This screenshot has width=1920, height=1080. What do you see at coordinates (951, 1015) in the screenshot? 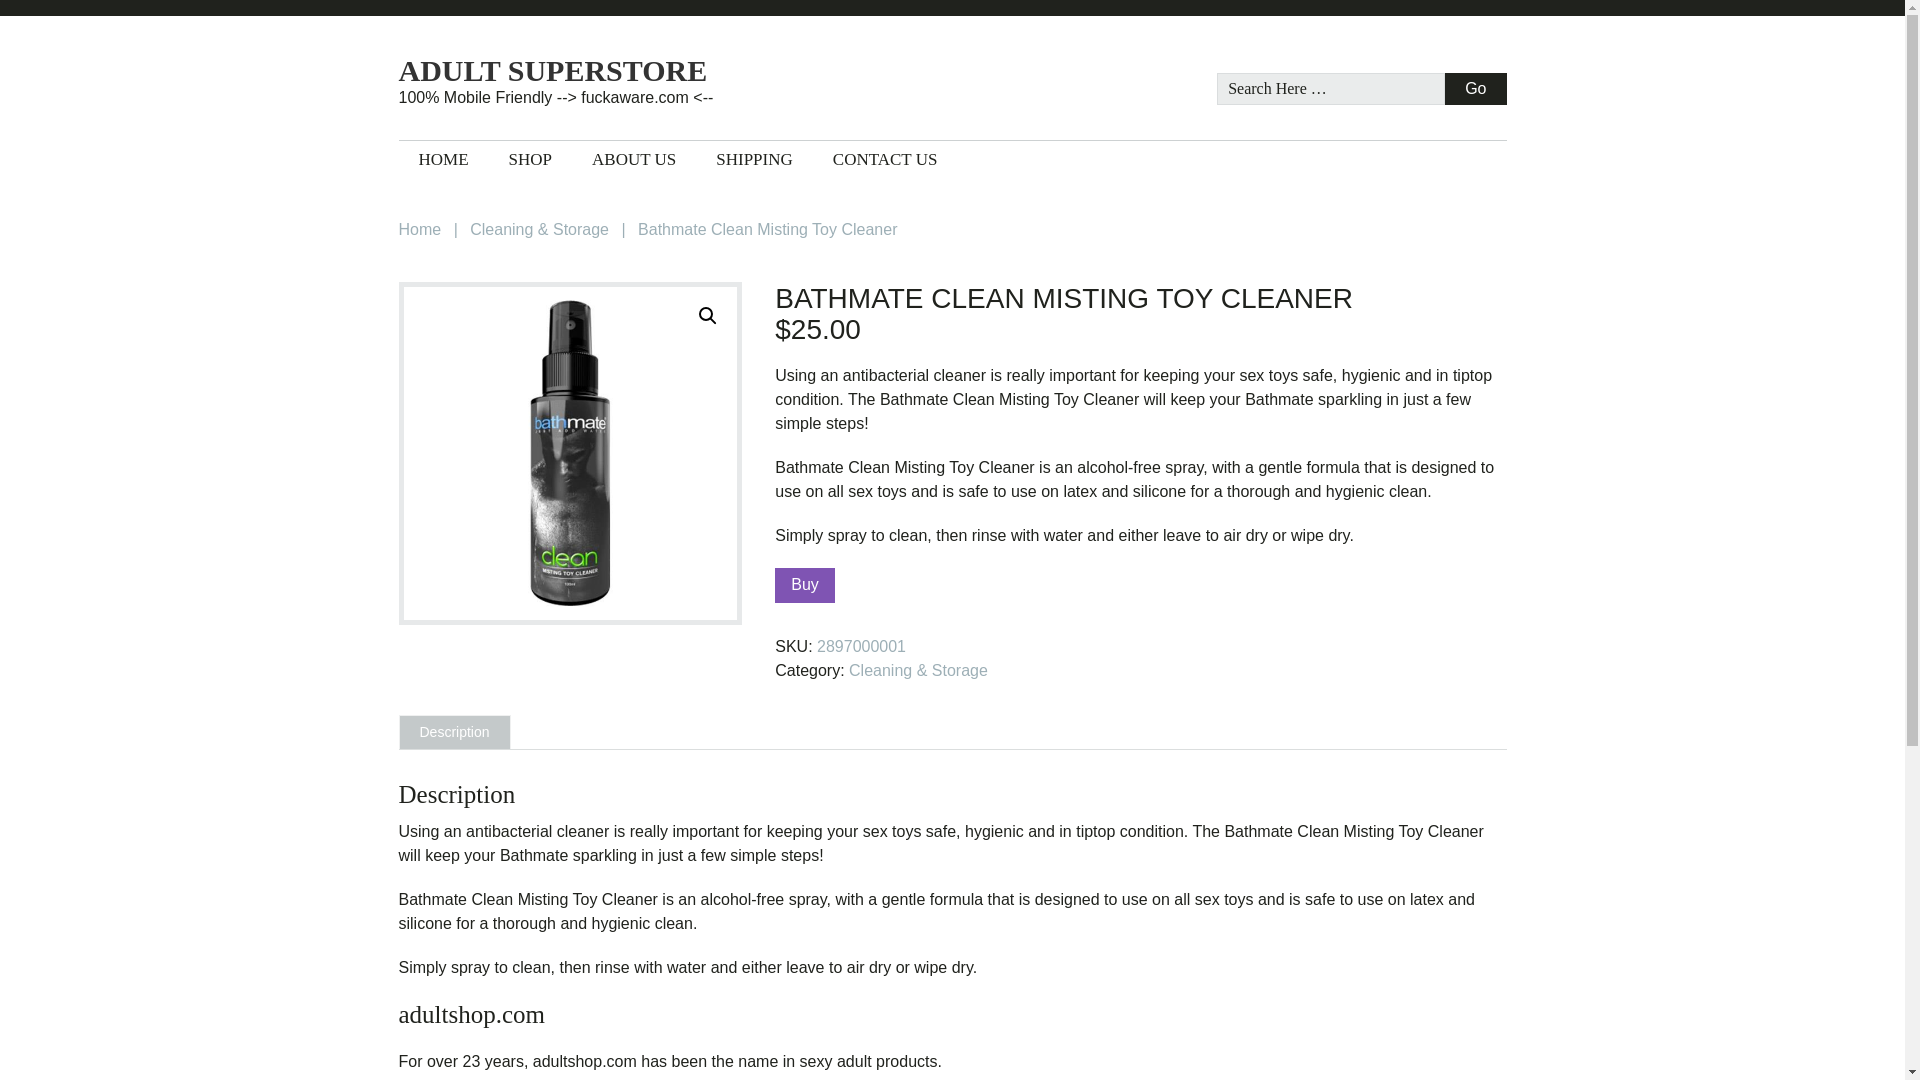
I see `adultshop.com` at bounding box center [951, 1015].